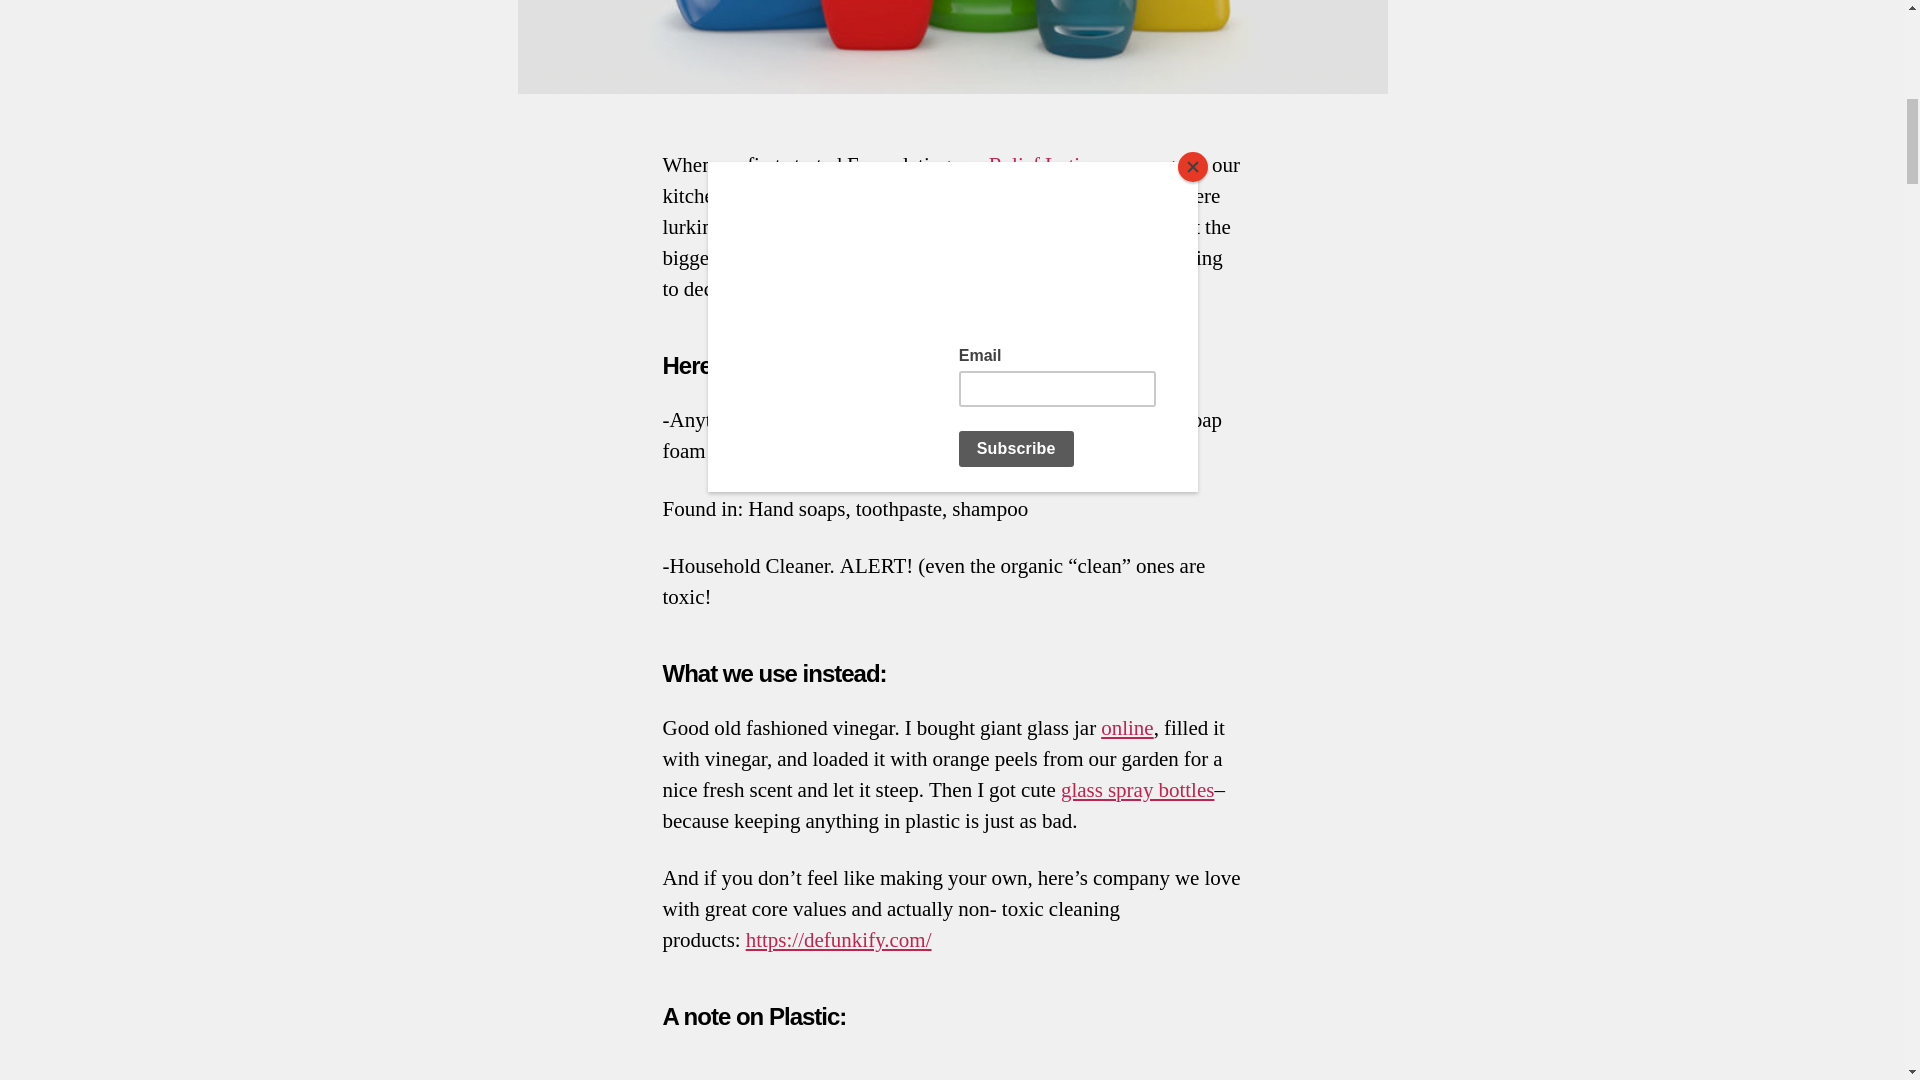  I want to click on Relief Lotion, so click(1044, 166).